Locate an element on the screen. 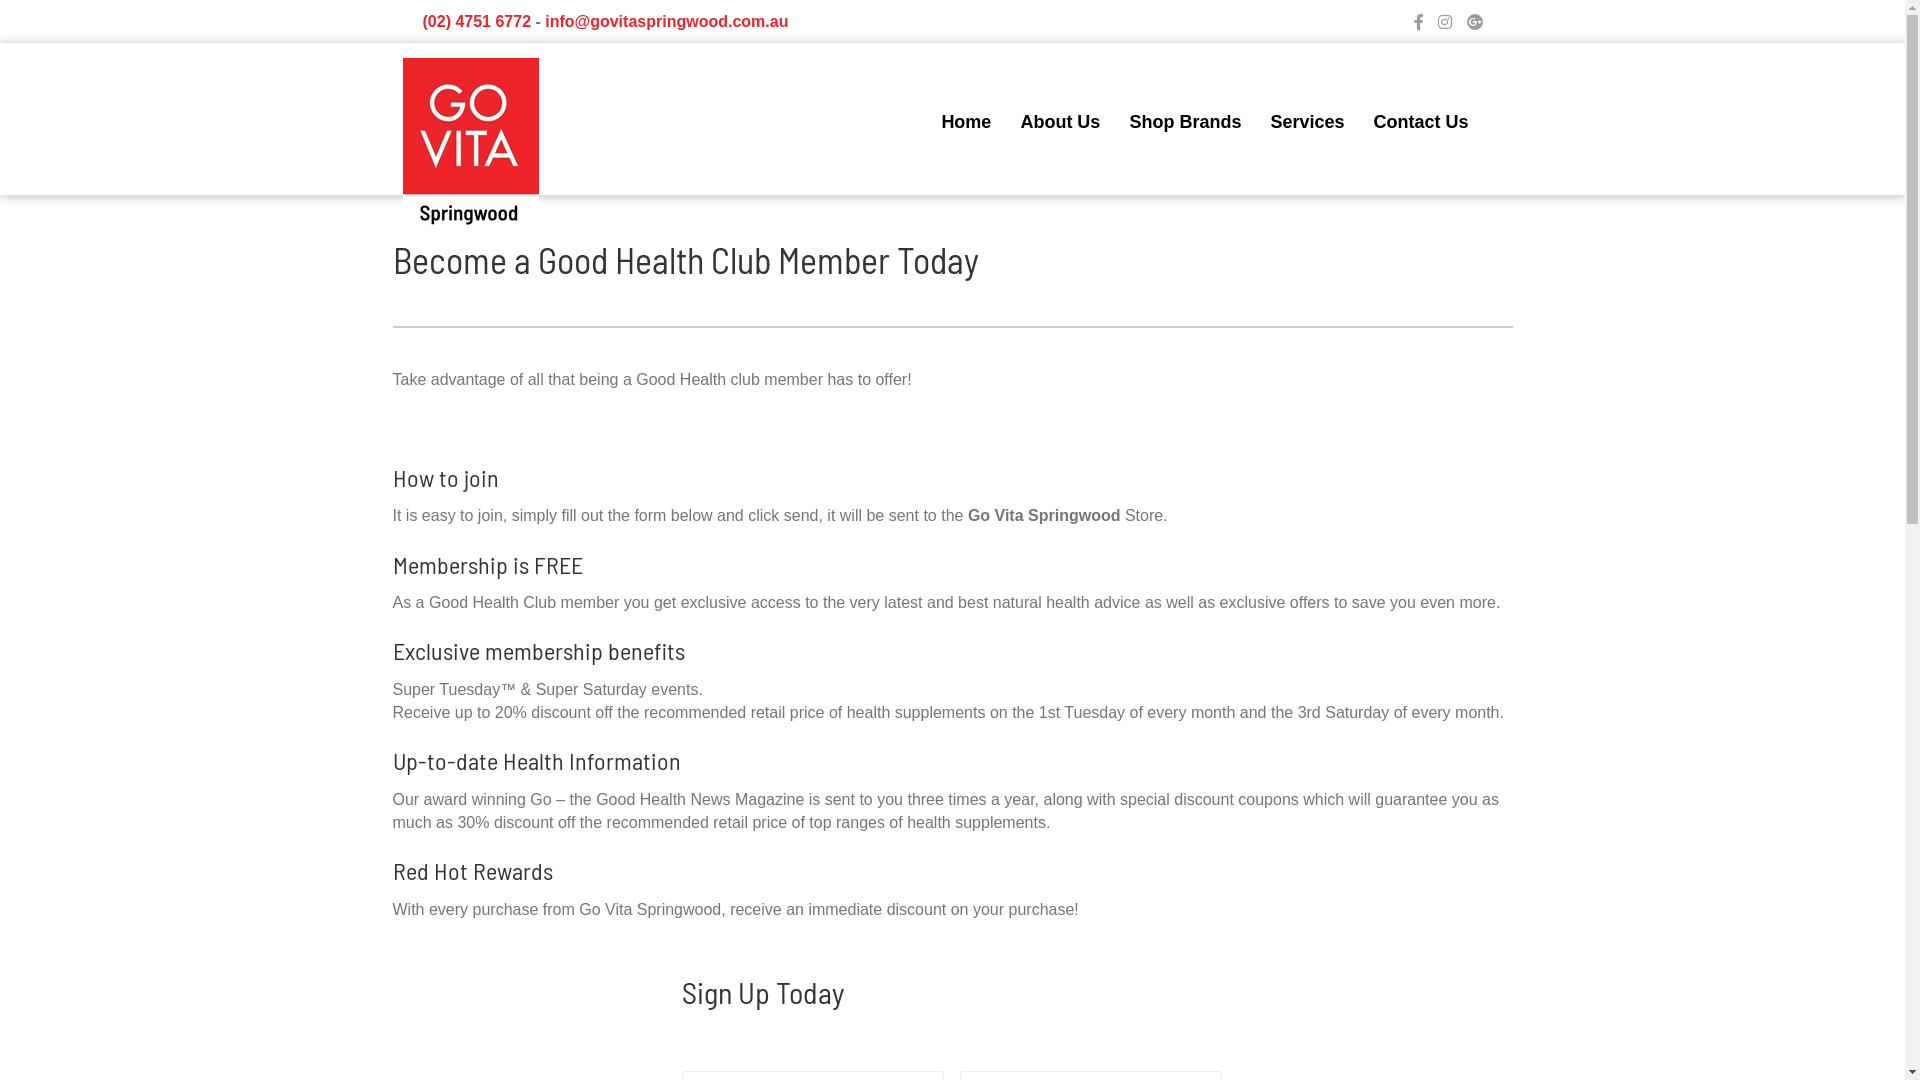 The width and height of the screenshot is (1920, 1080). About Us is located at coordinates (1060, 122).